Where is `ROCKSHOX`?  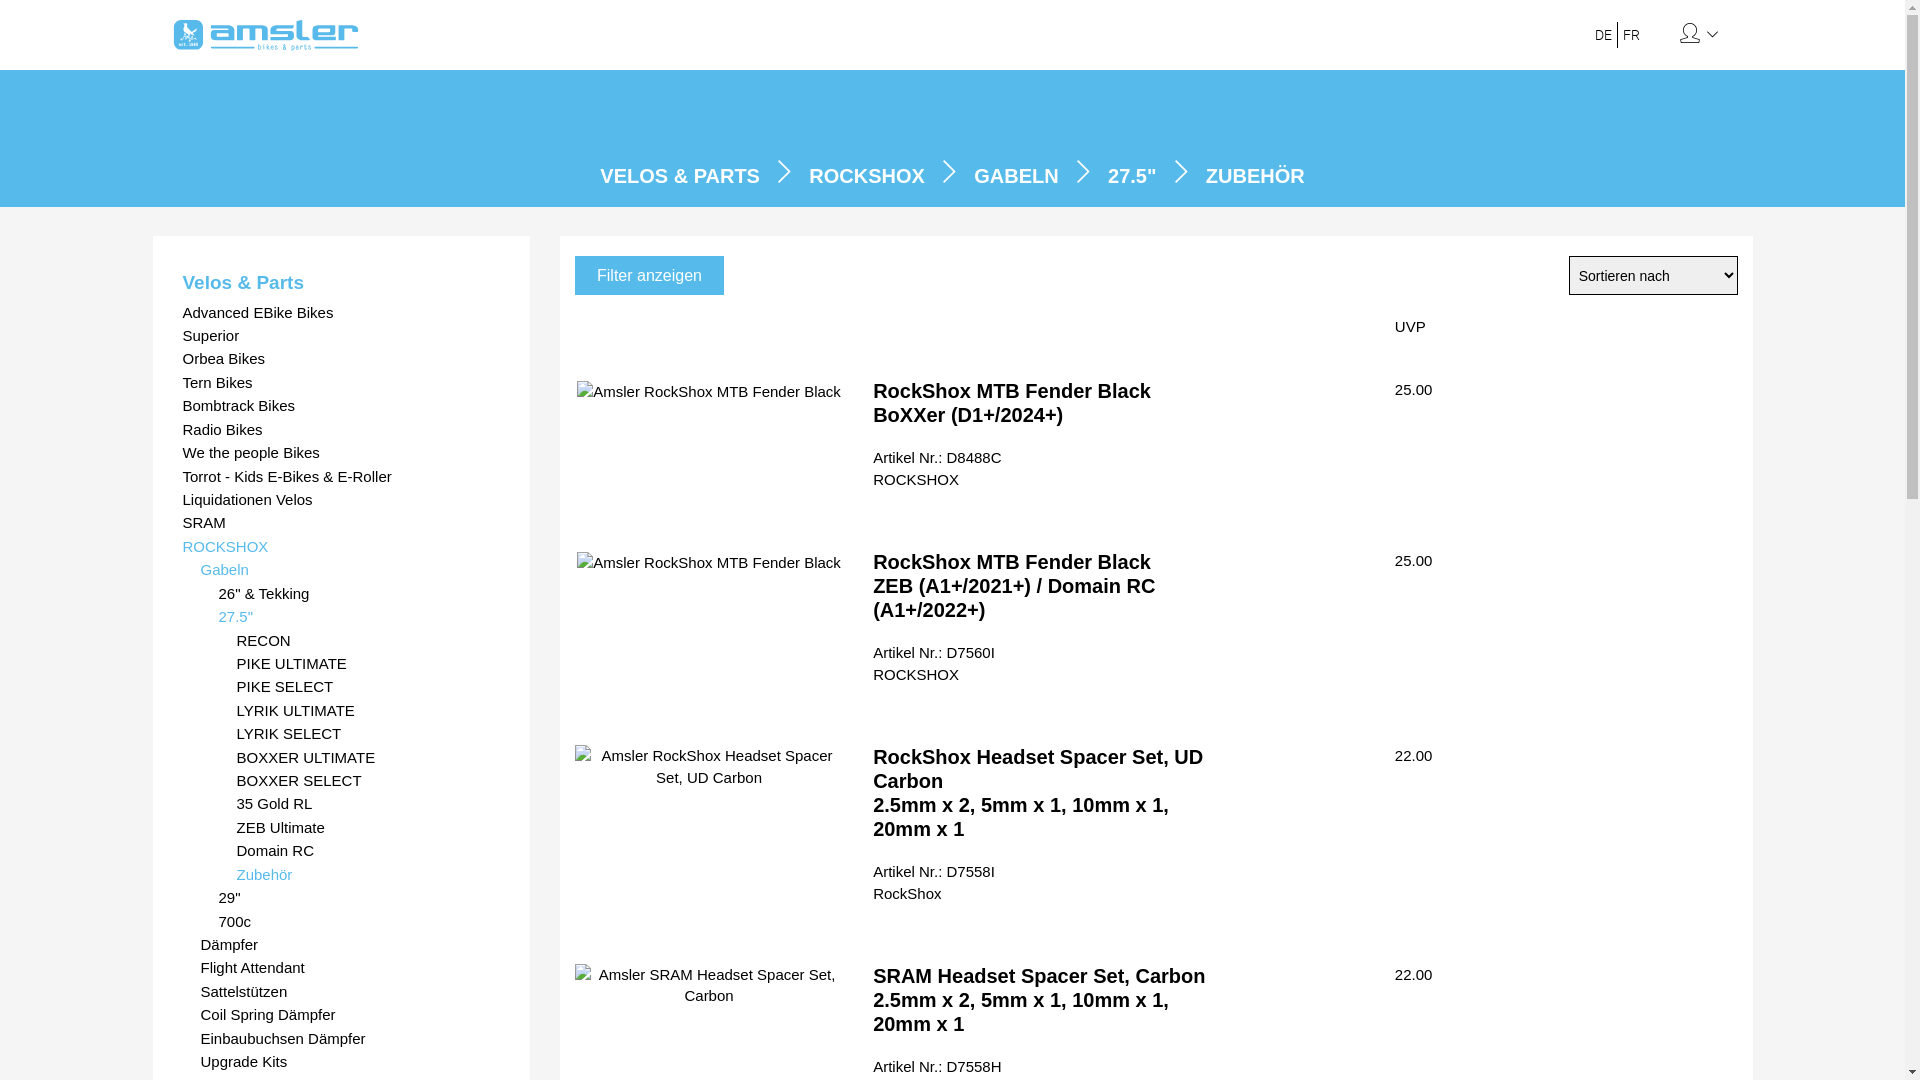
ROCKSHOX is located at coordinates (341, 546).